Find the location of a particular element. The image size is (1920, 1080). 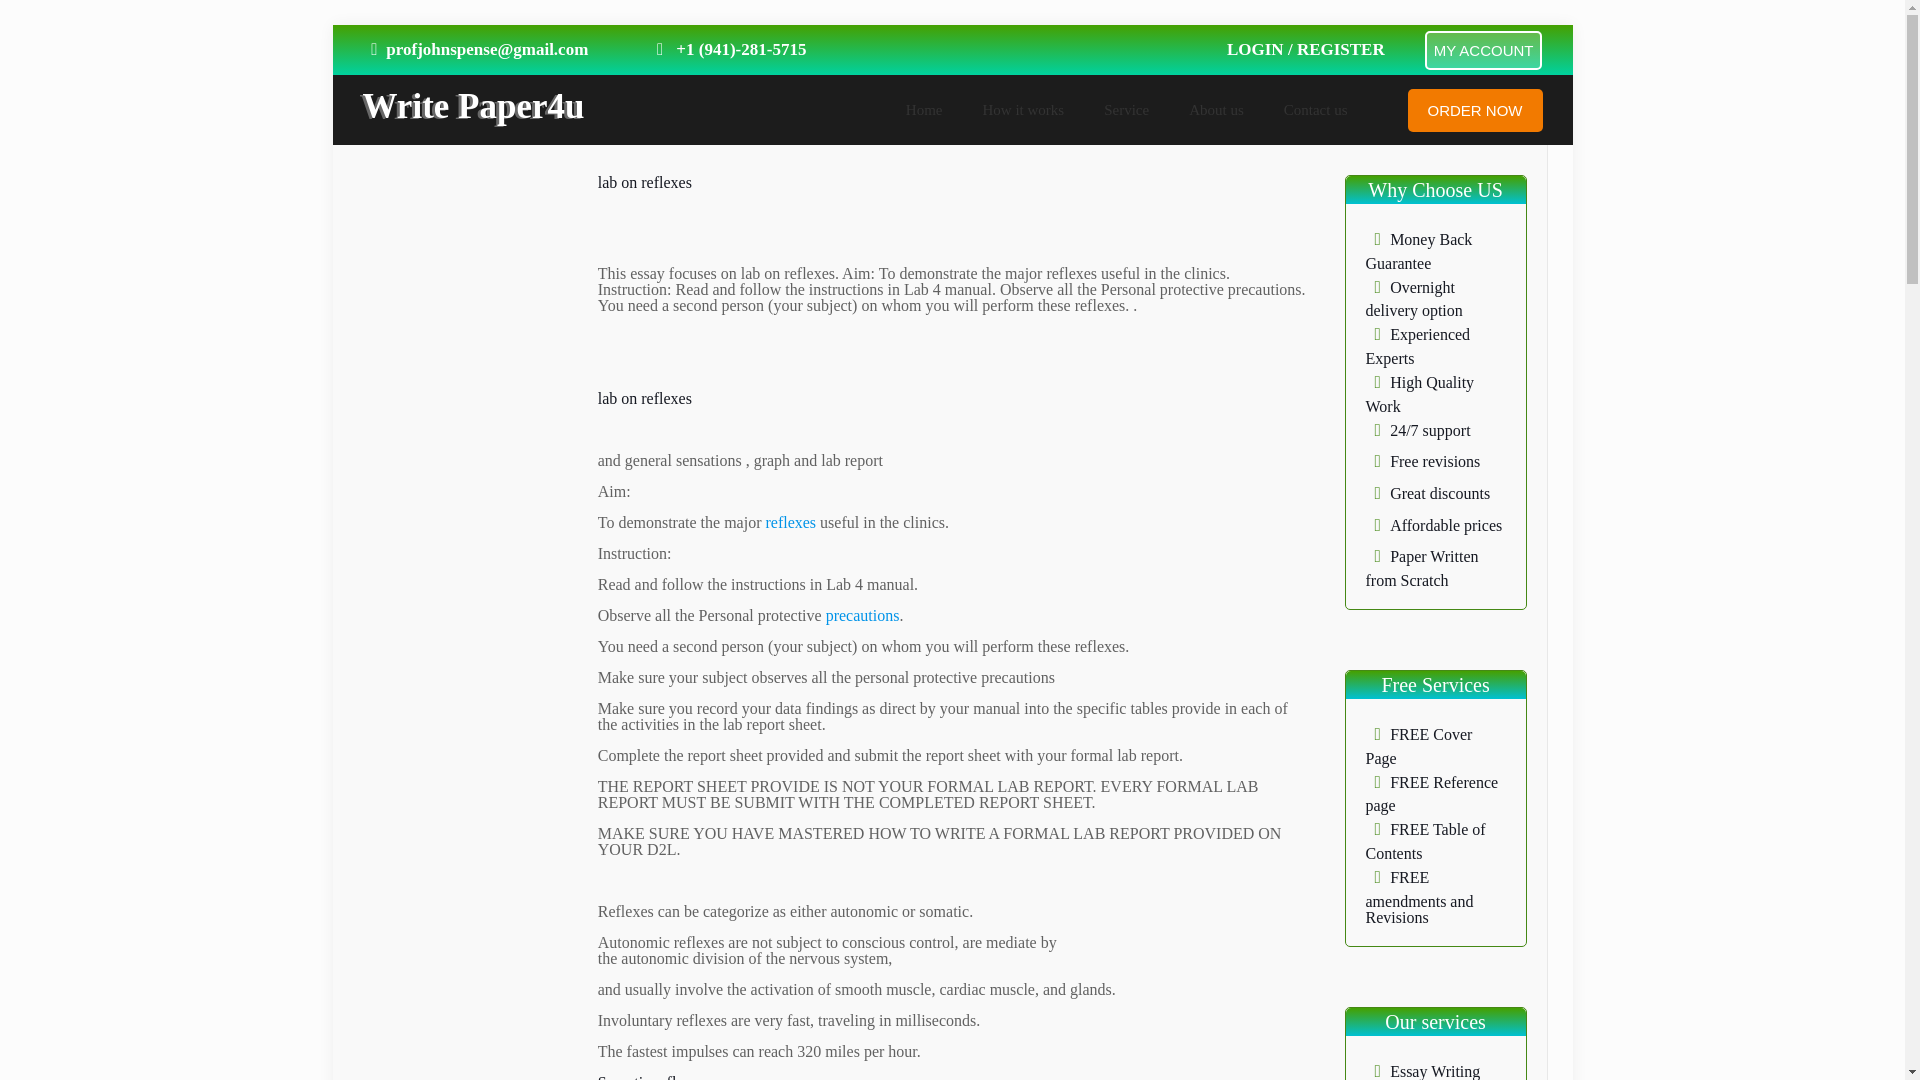

reflexes is located at coordinates (788, 522).